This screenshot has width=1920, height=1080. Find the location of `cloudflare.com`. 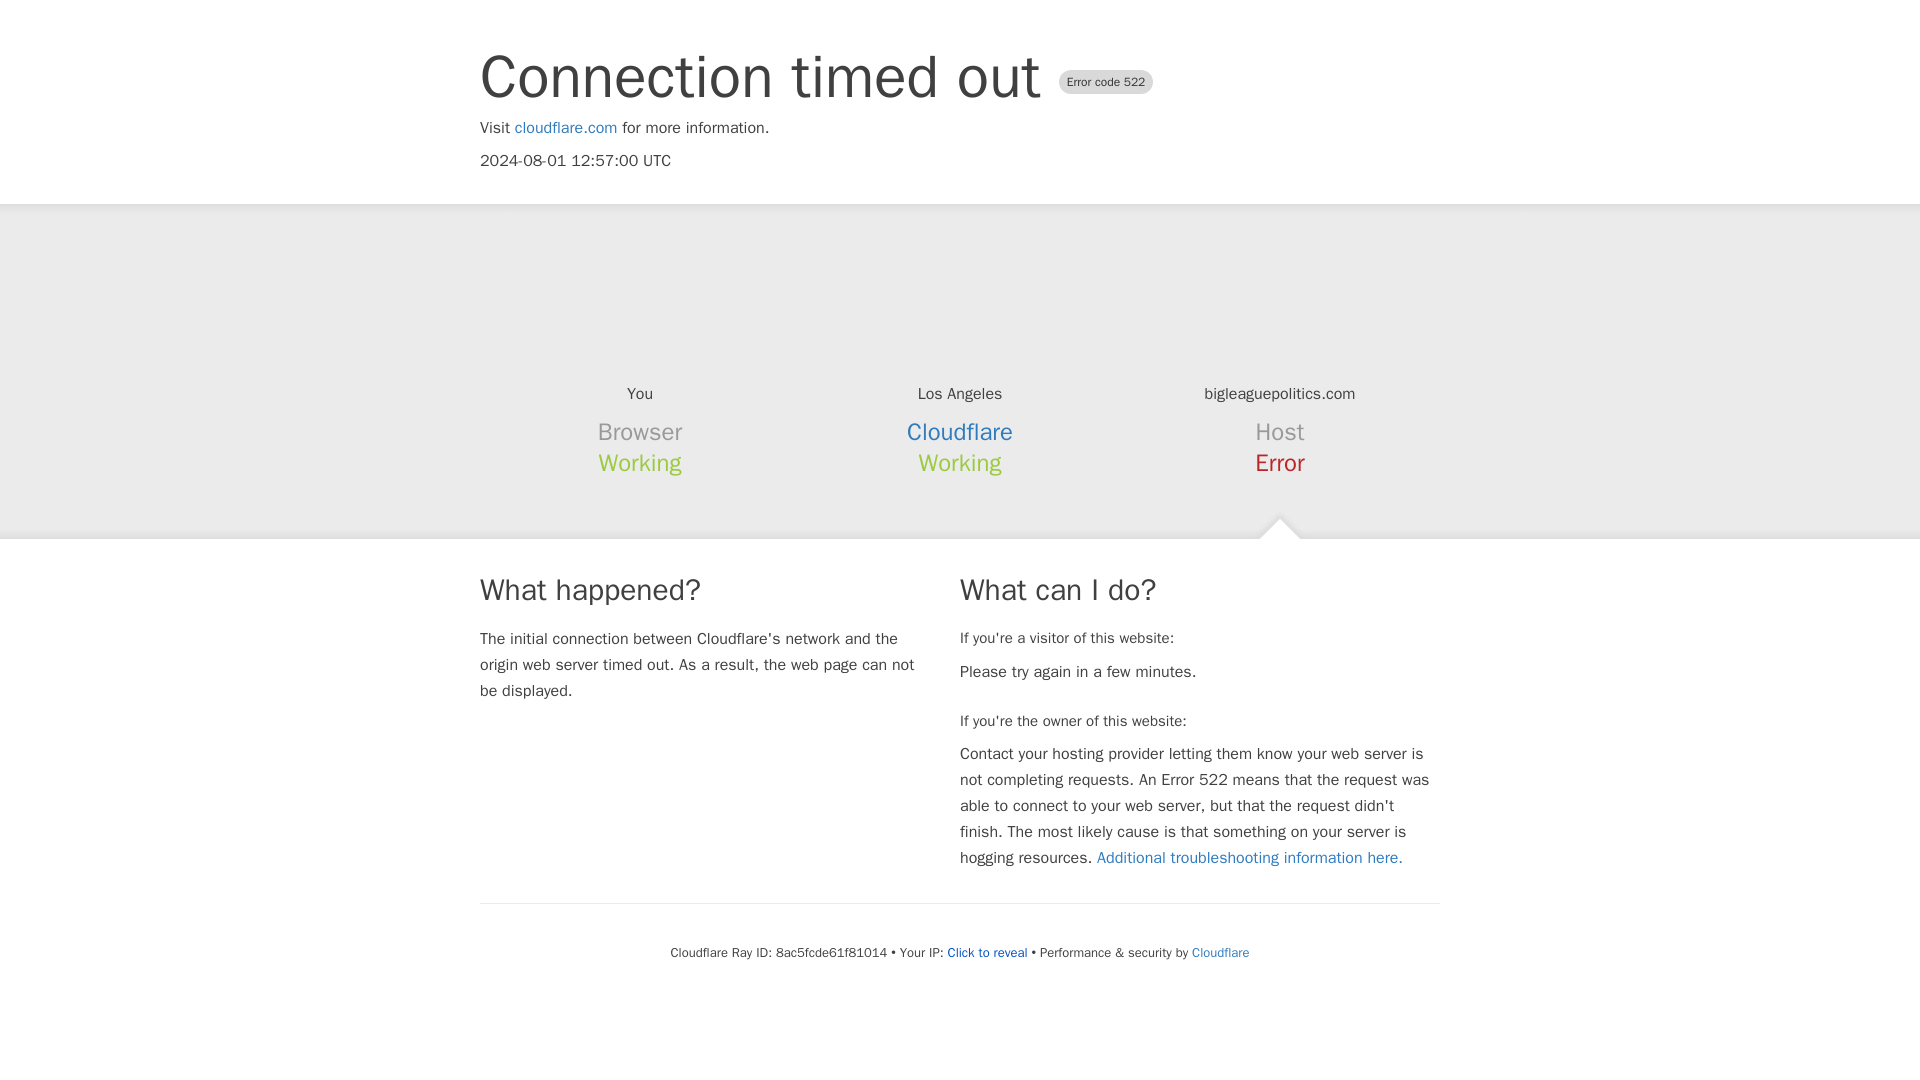

cloudflare.com is located at coordinates (566, 128).